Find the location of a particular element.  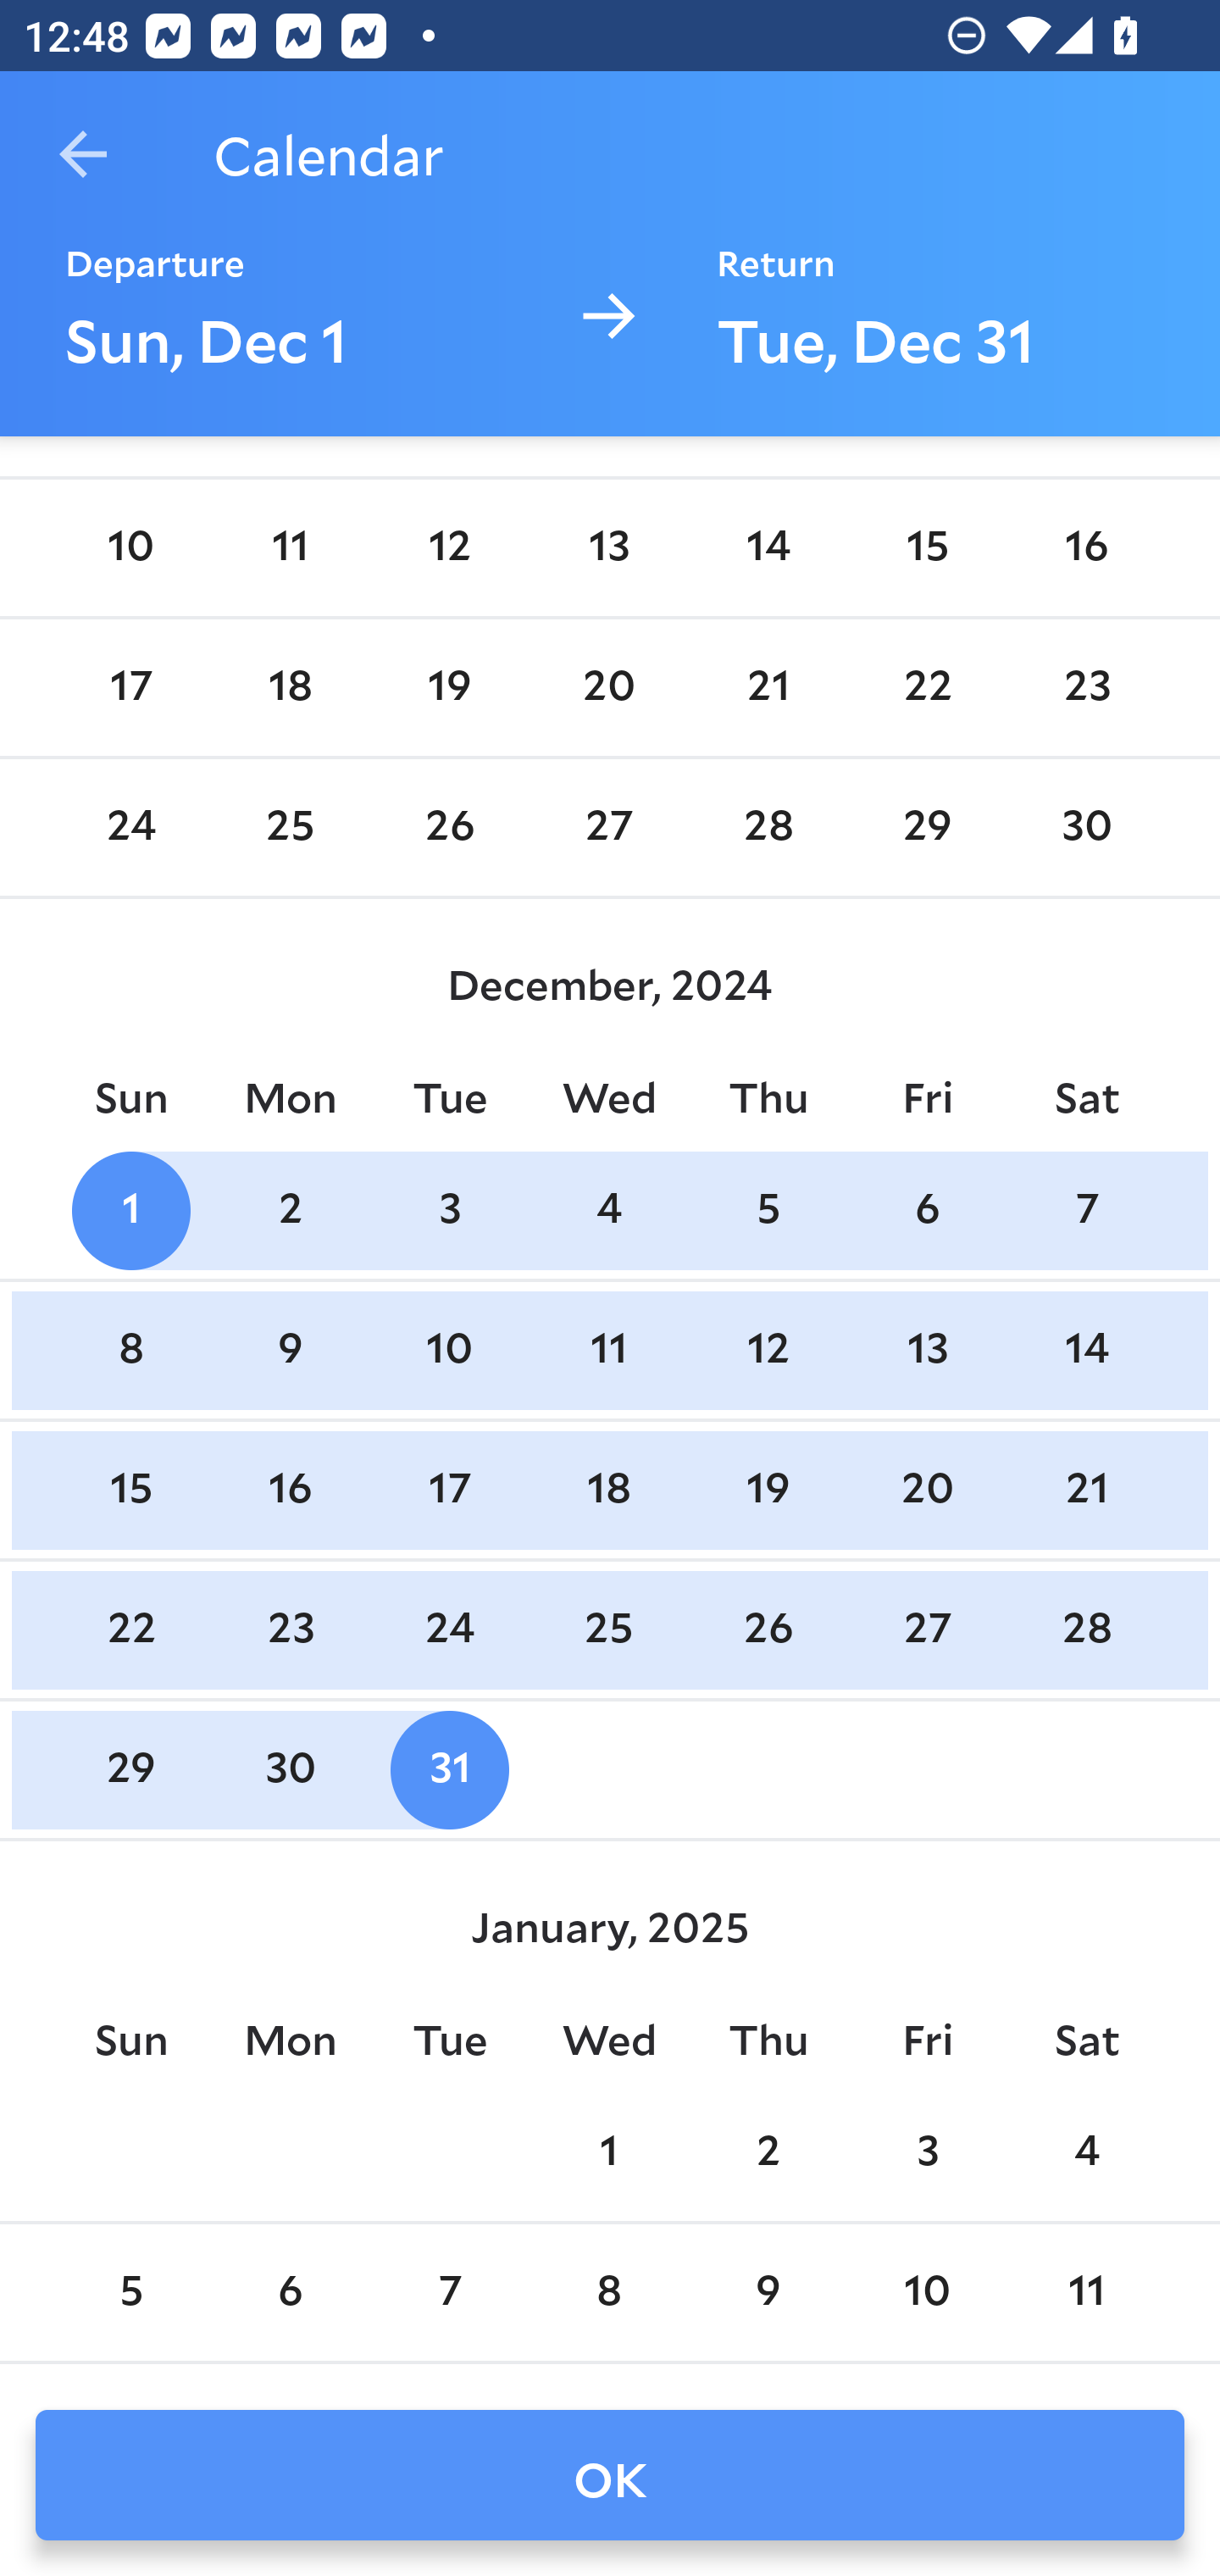

15 is located at coordinates (130, 1491).